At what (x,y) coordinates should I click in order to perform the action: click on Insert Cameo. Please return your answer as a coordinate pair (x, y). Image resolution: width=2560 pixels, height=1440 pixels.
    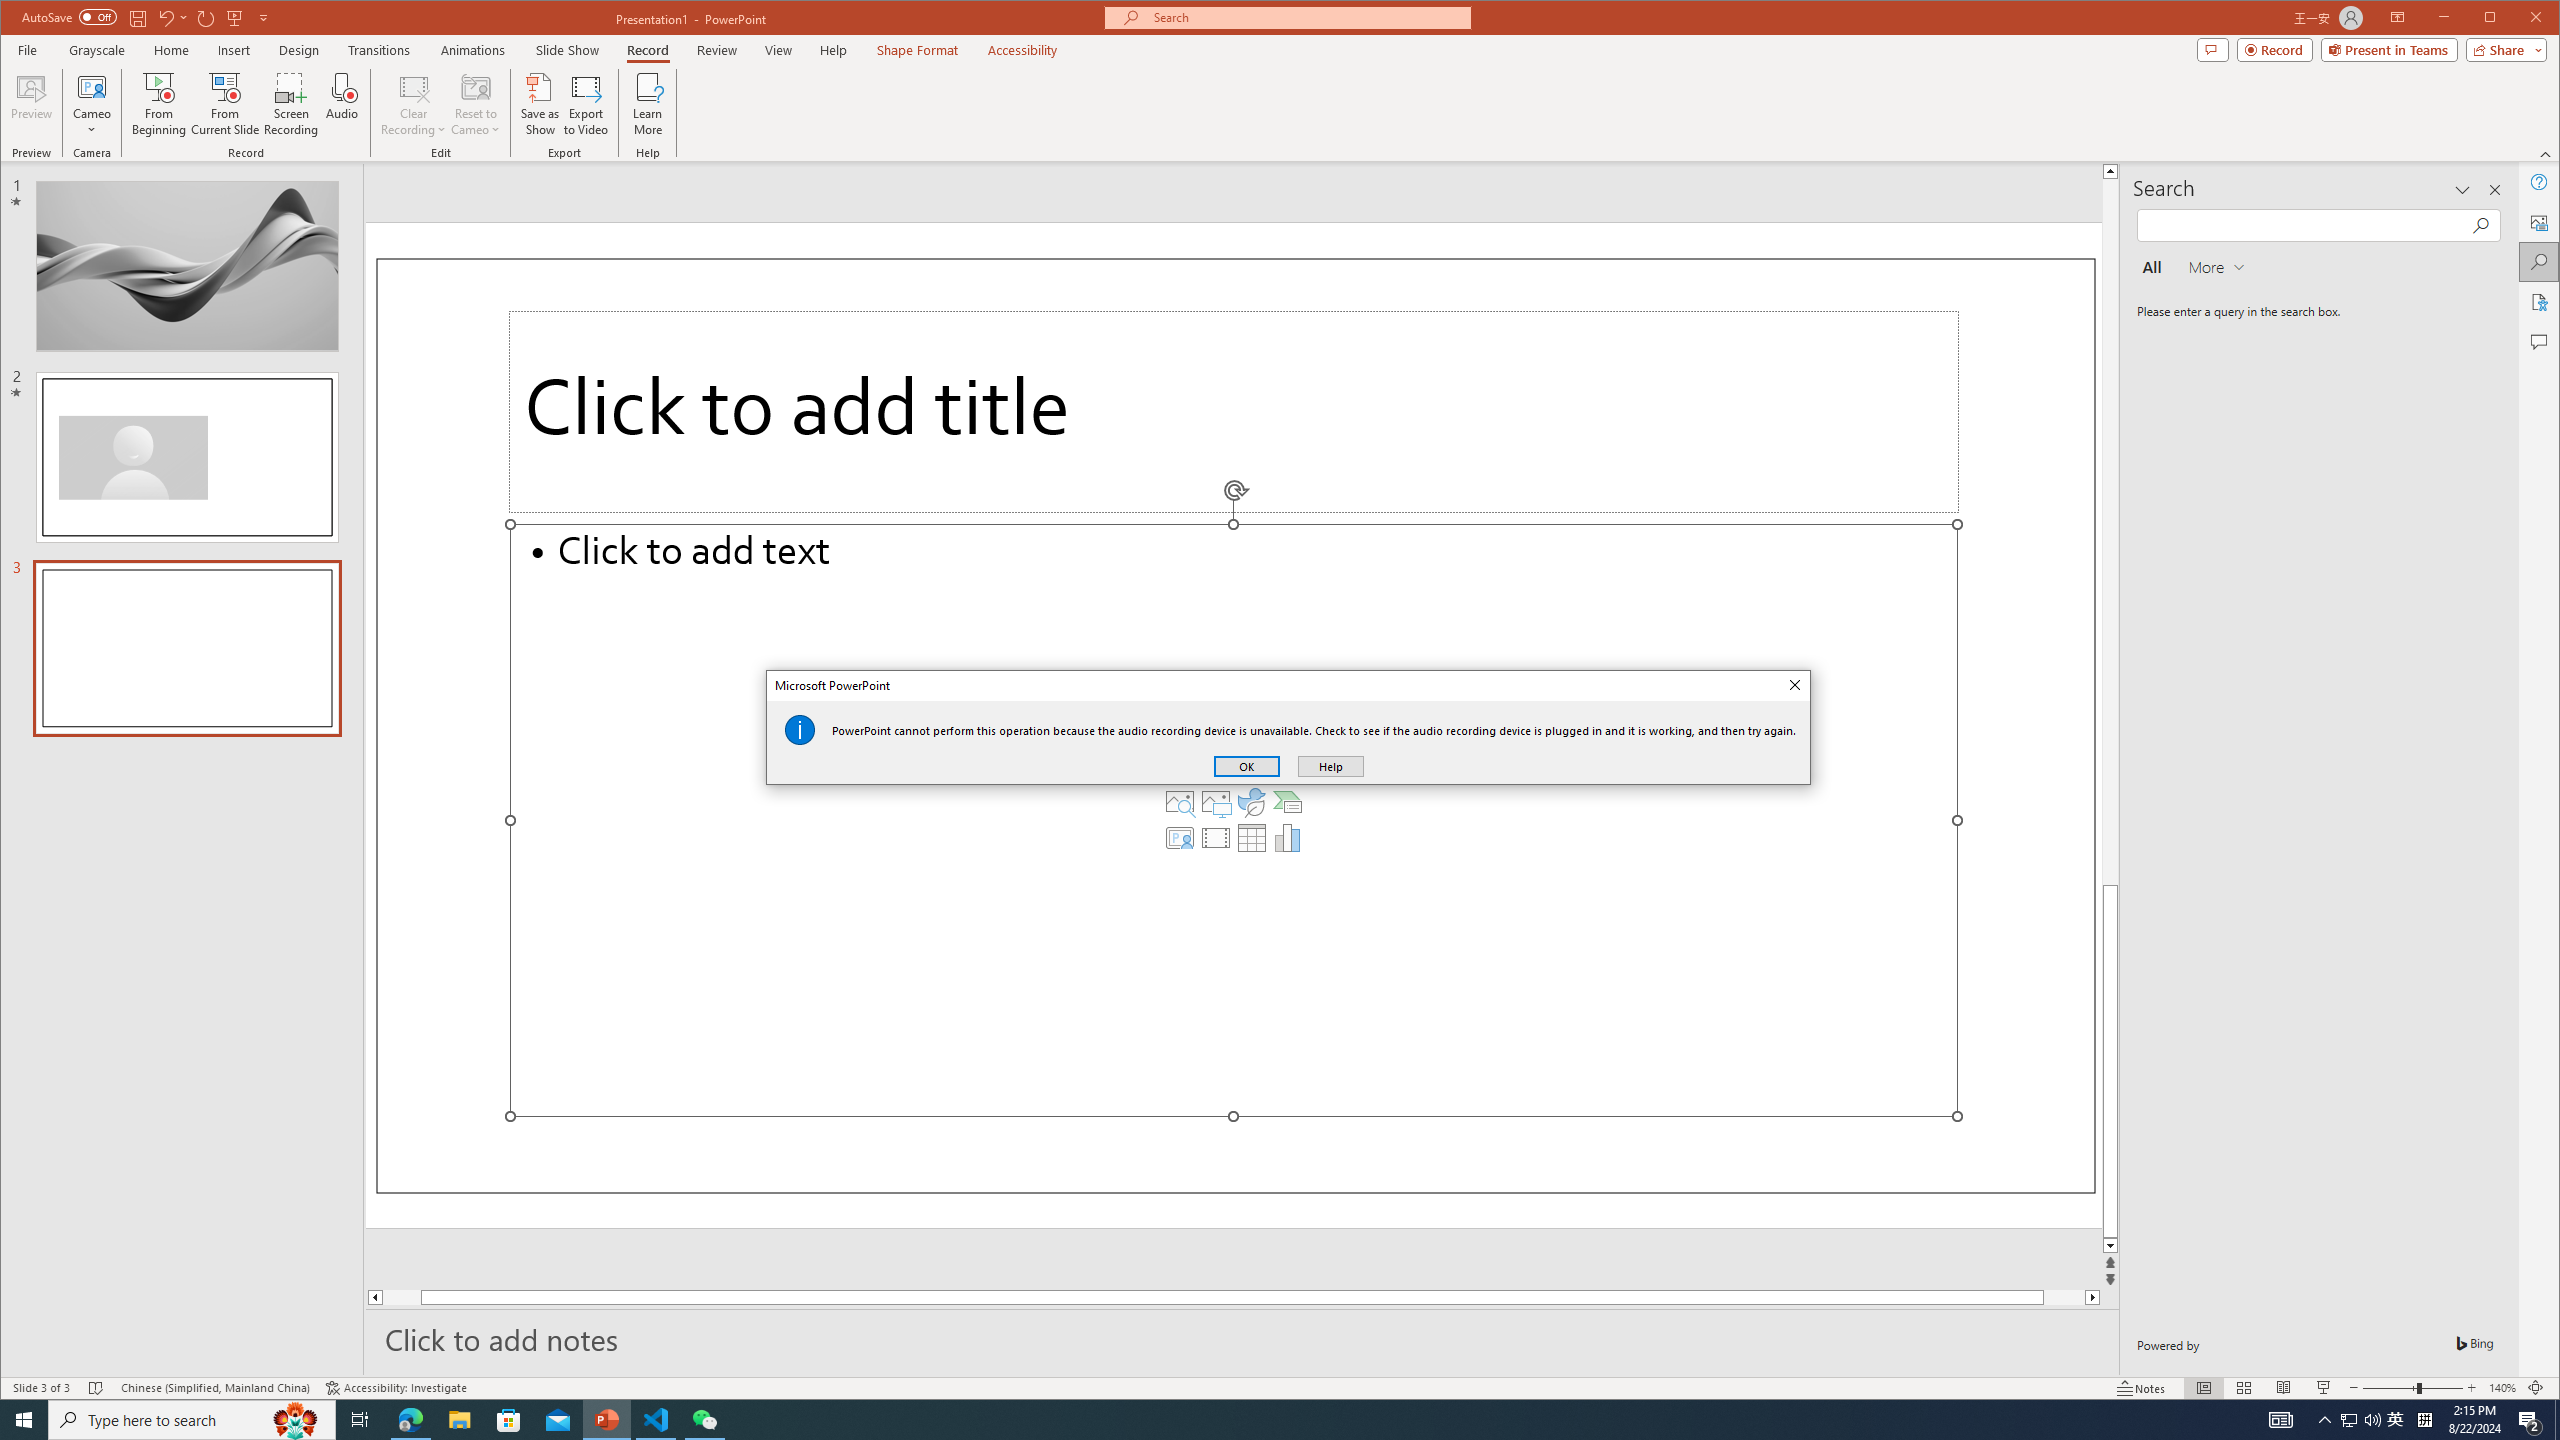
    Looking at the image, I should click on (1180, 838).